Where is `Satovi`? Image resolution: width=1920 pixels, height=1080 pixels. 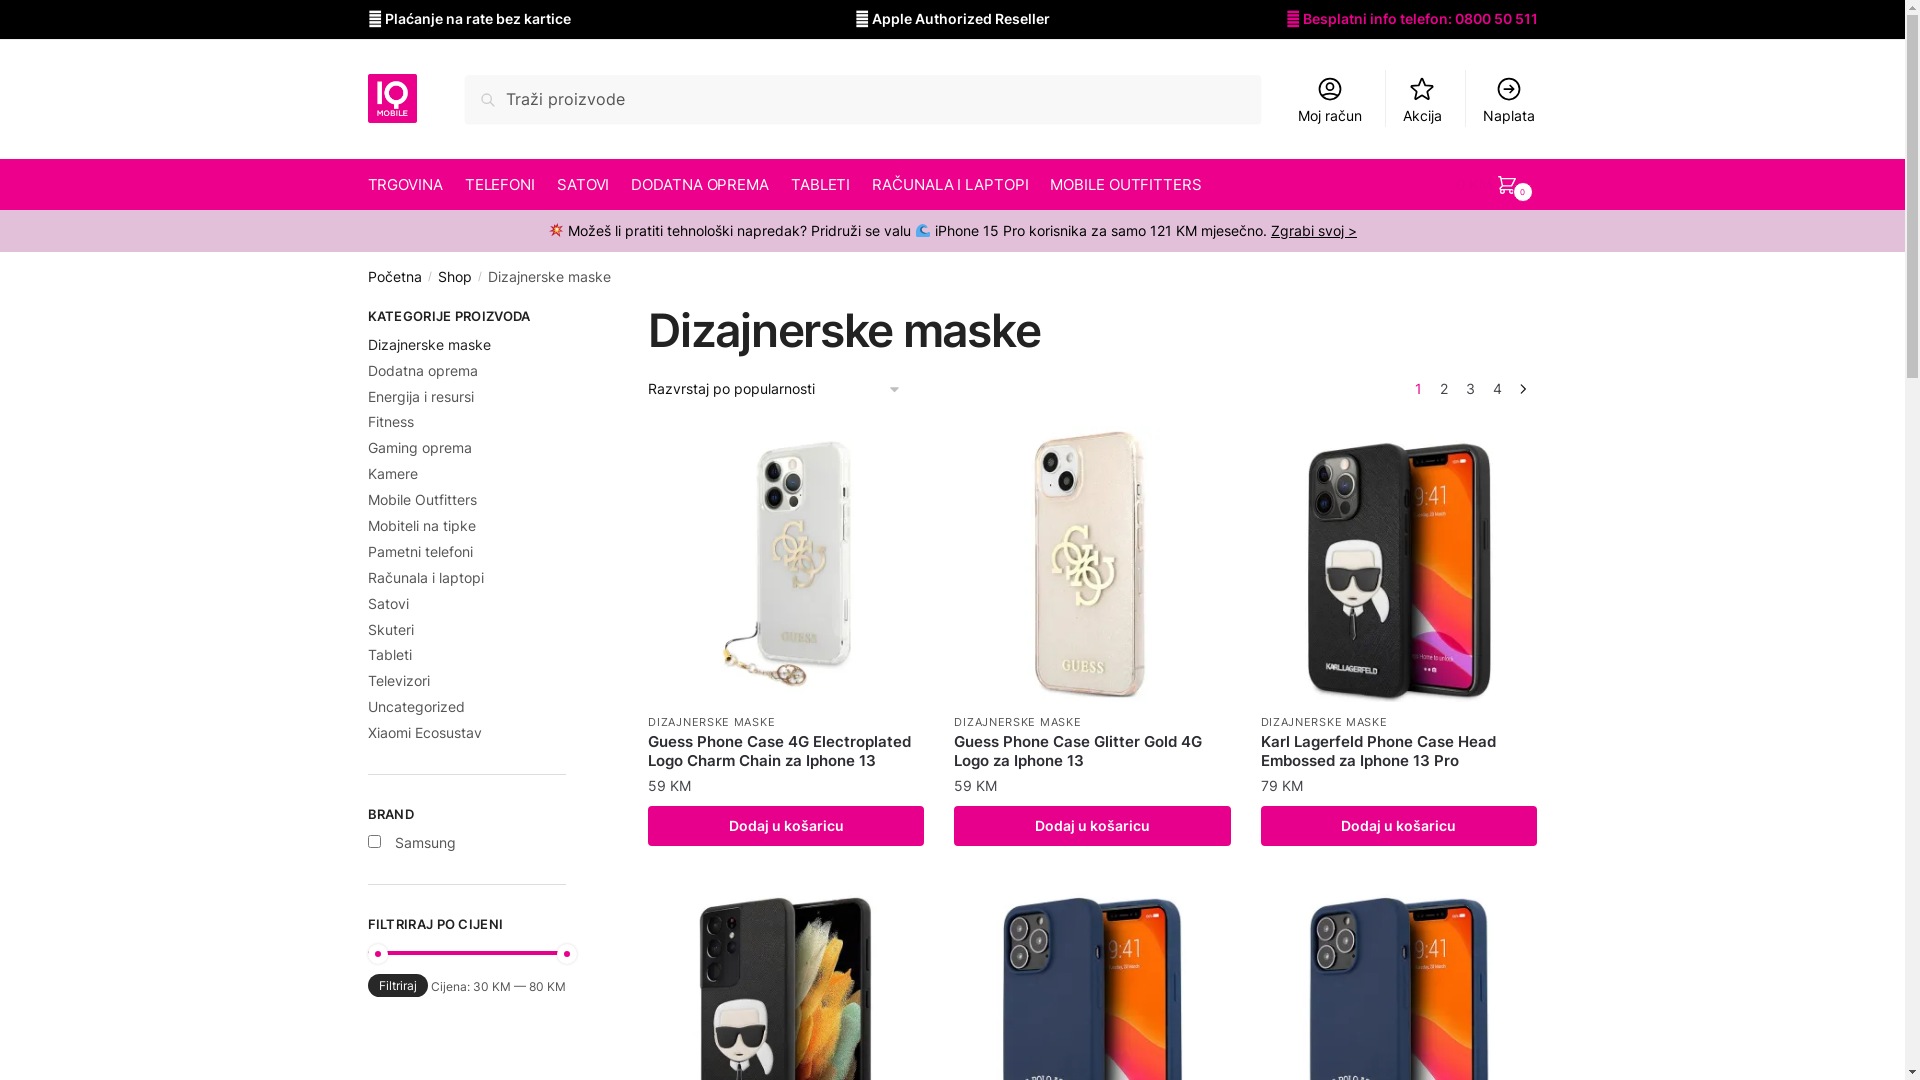
Satovi is located at coordinates (388, 604).